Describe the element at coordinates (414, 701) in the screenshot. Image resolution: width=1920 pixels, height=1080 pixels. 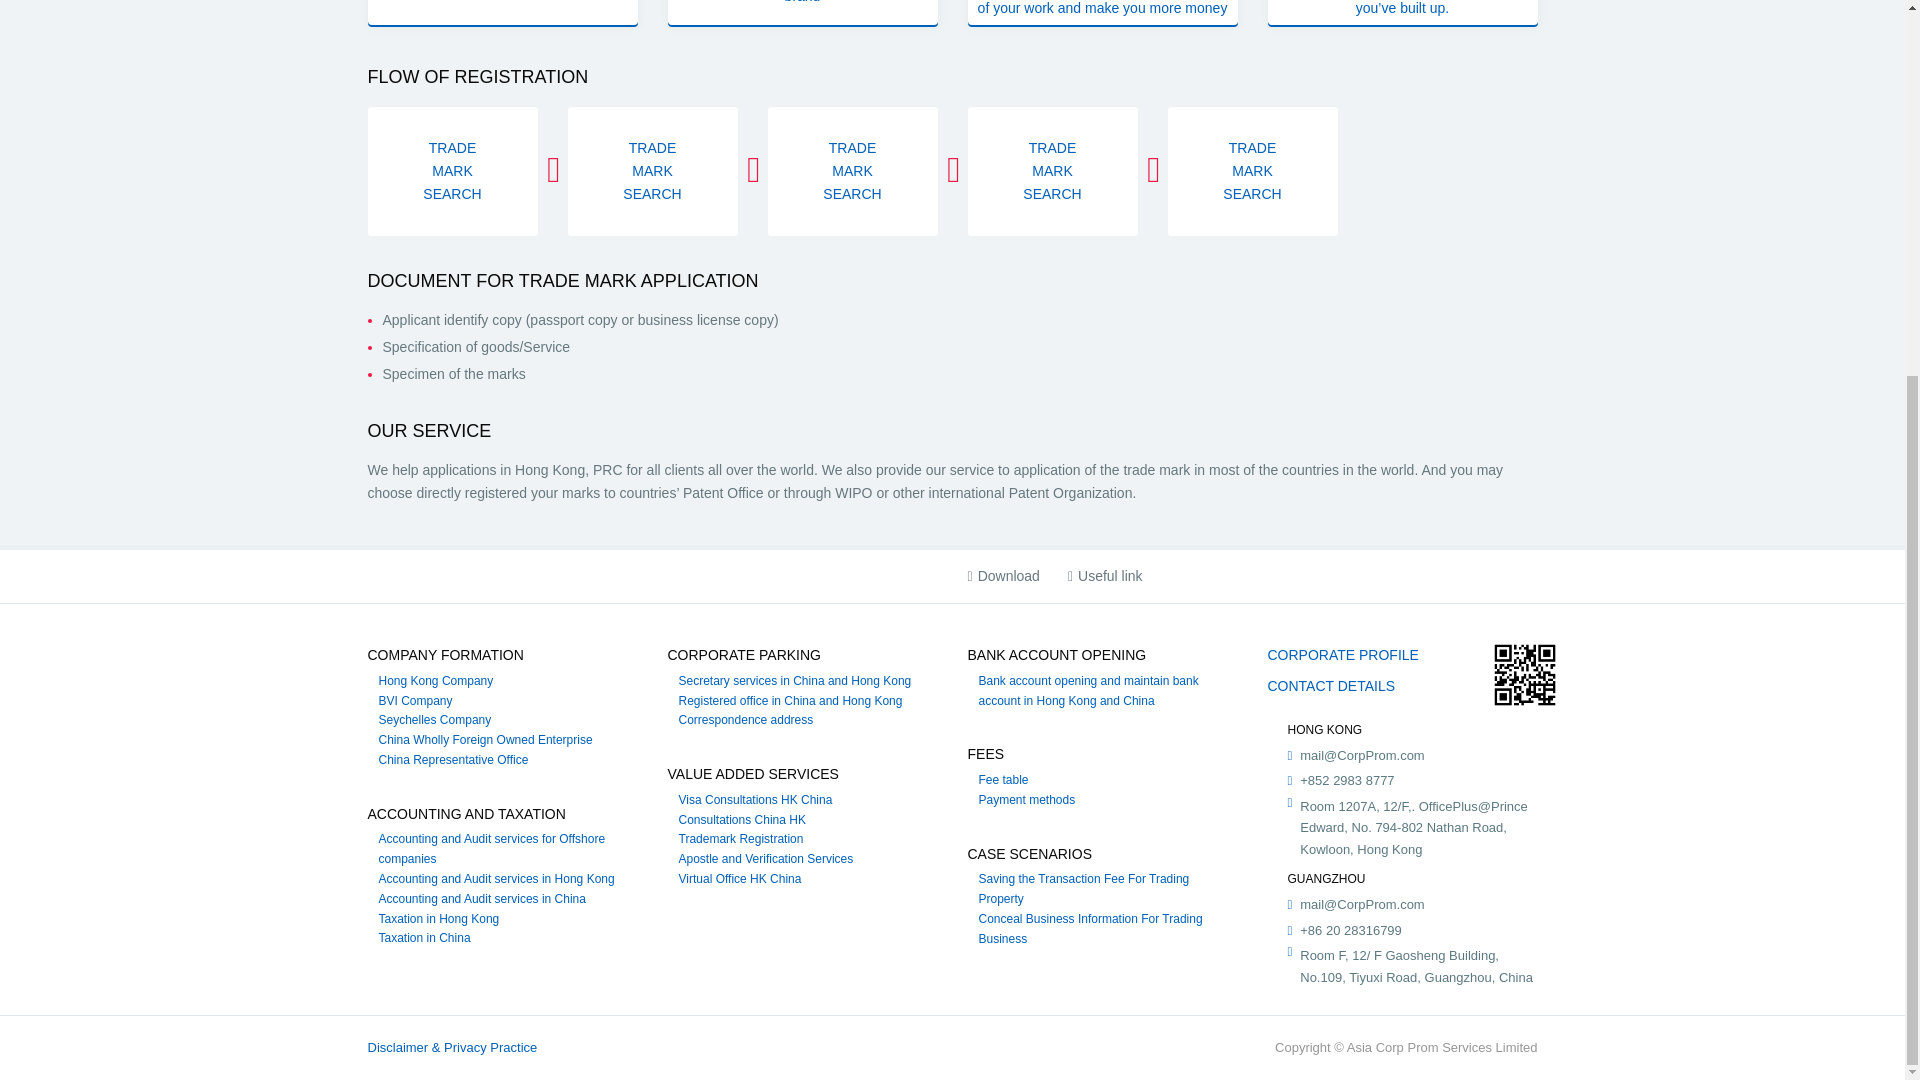
I see `BVI Company` at that location.